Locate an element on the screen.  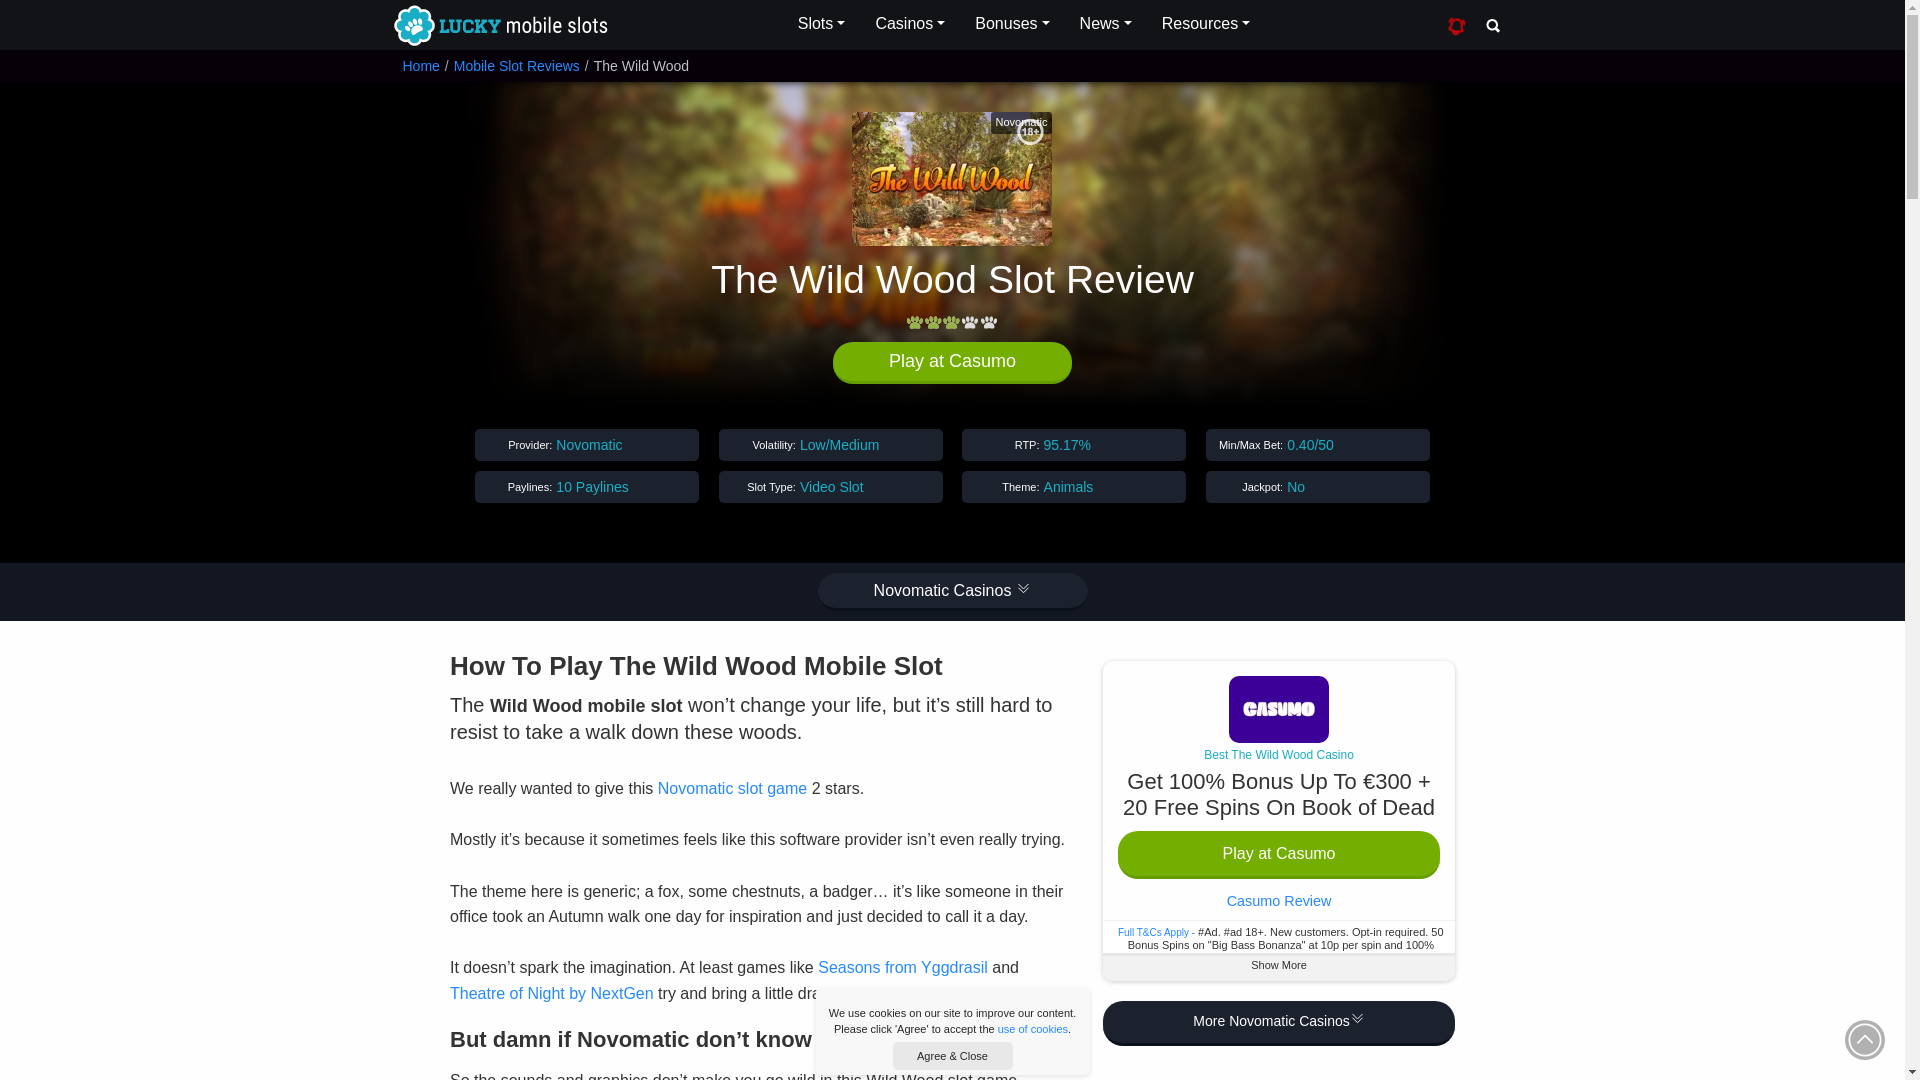
Seasons Mobile Slot Review is located at coordinates (902, 968).